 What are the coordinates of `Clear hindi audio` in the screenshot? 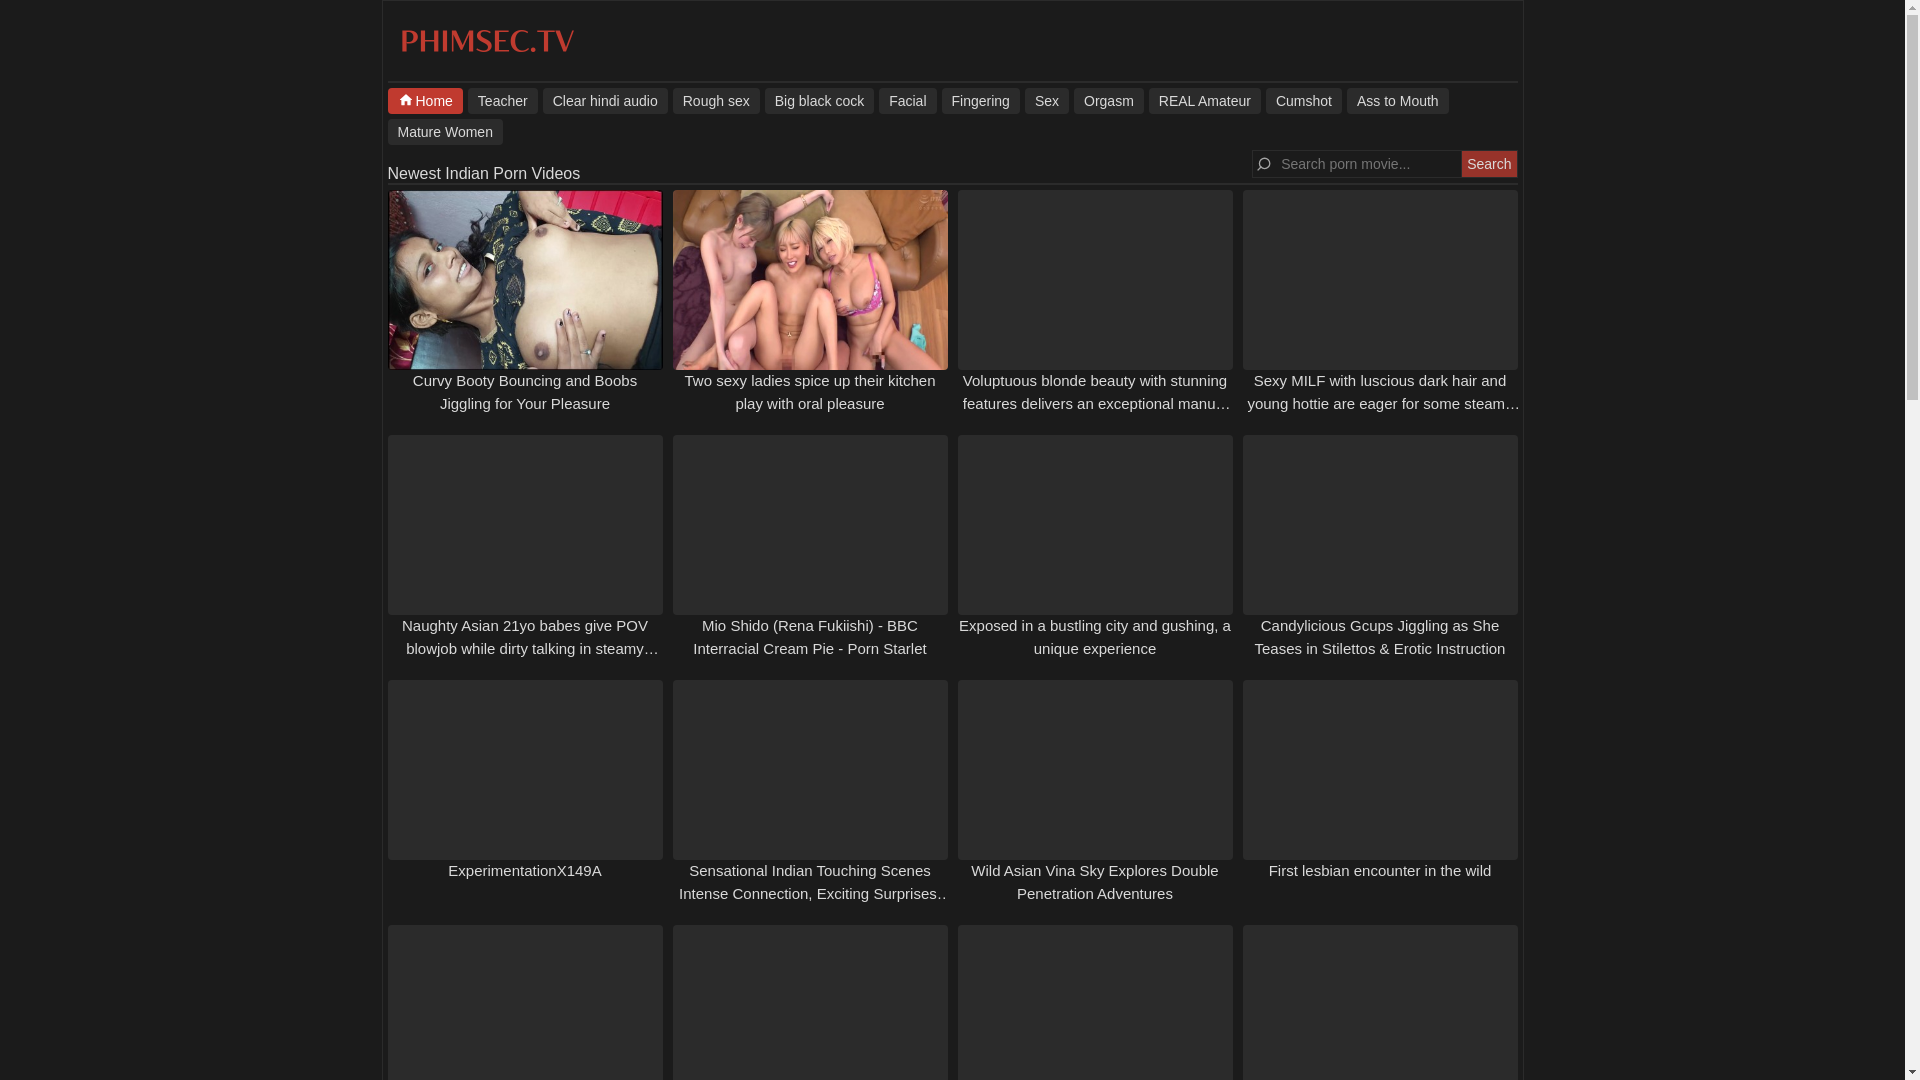 It's located at (606, 100).